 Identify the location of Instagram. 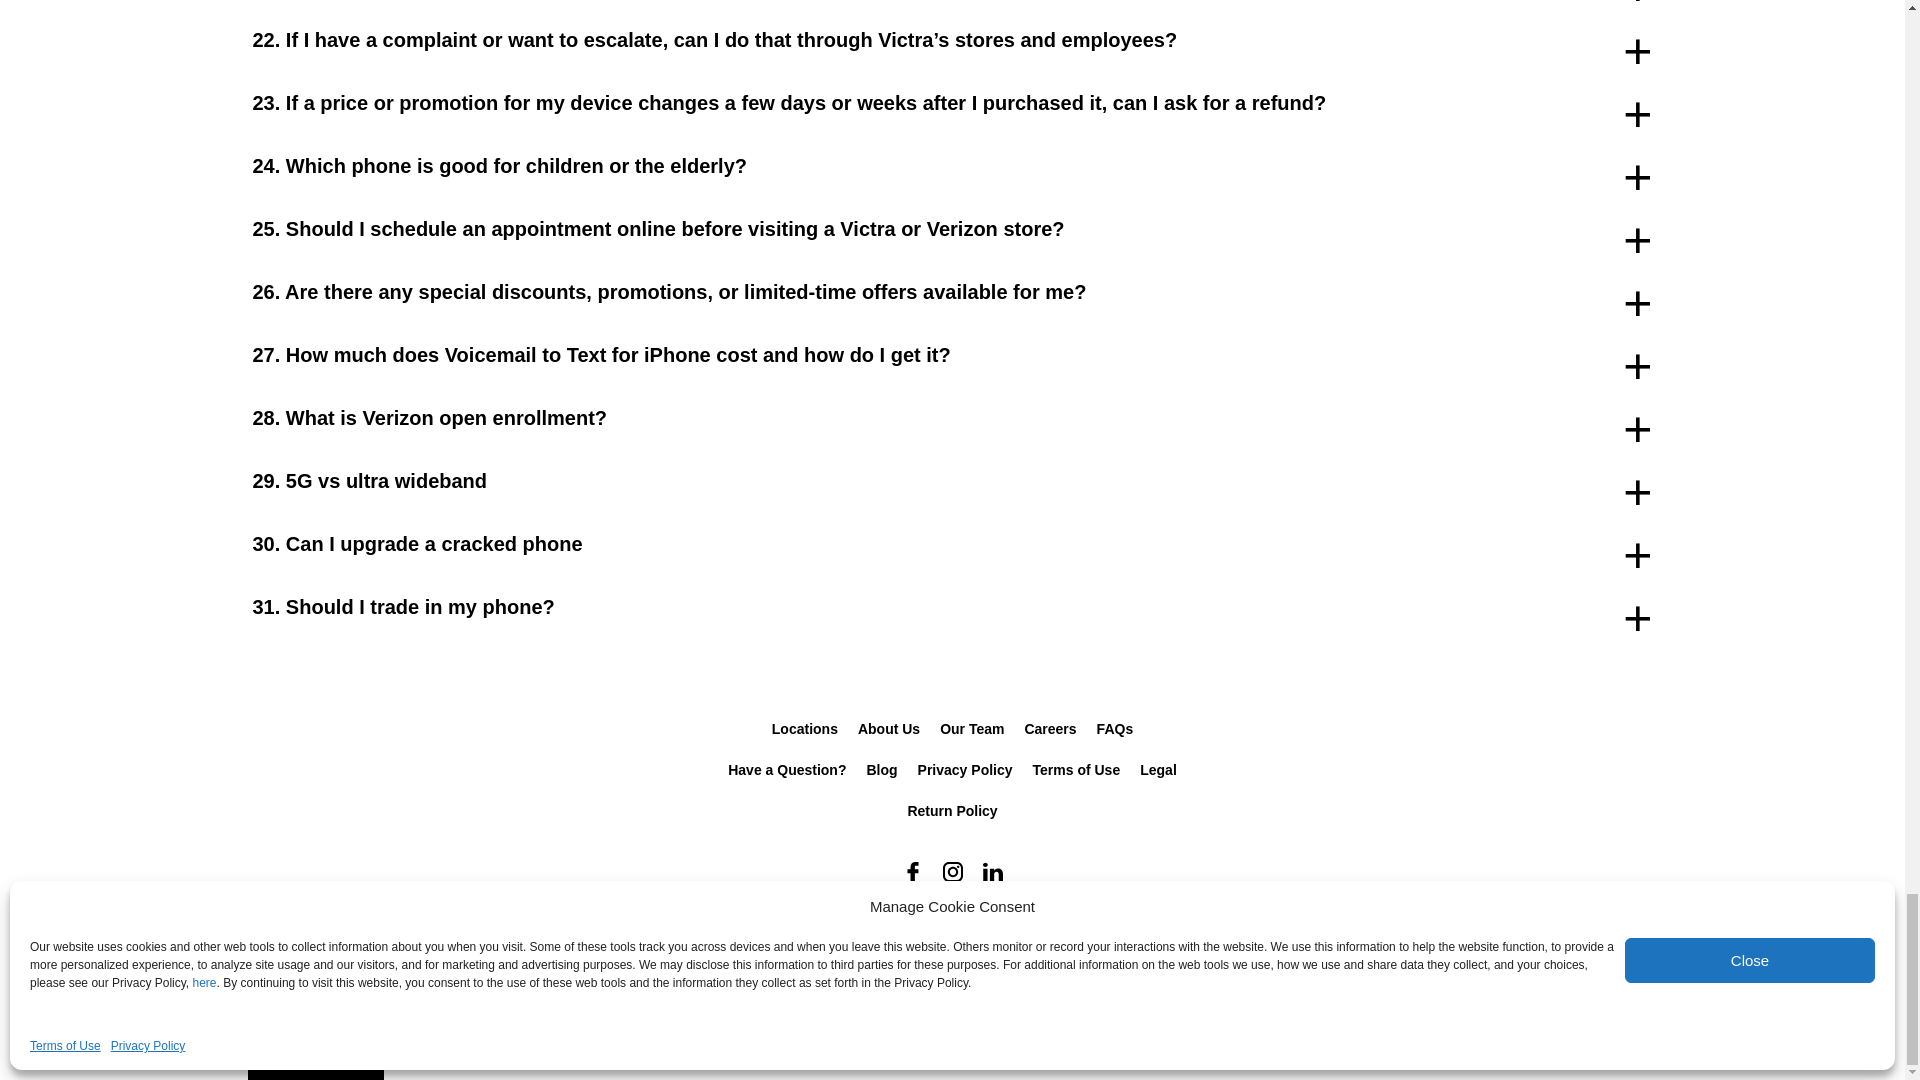
(951, 872).